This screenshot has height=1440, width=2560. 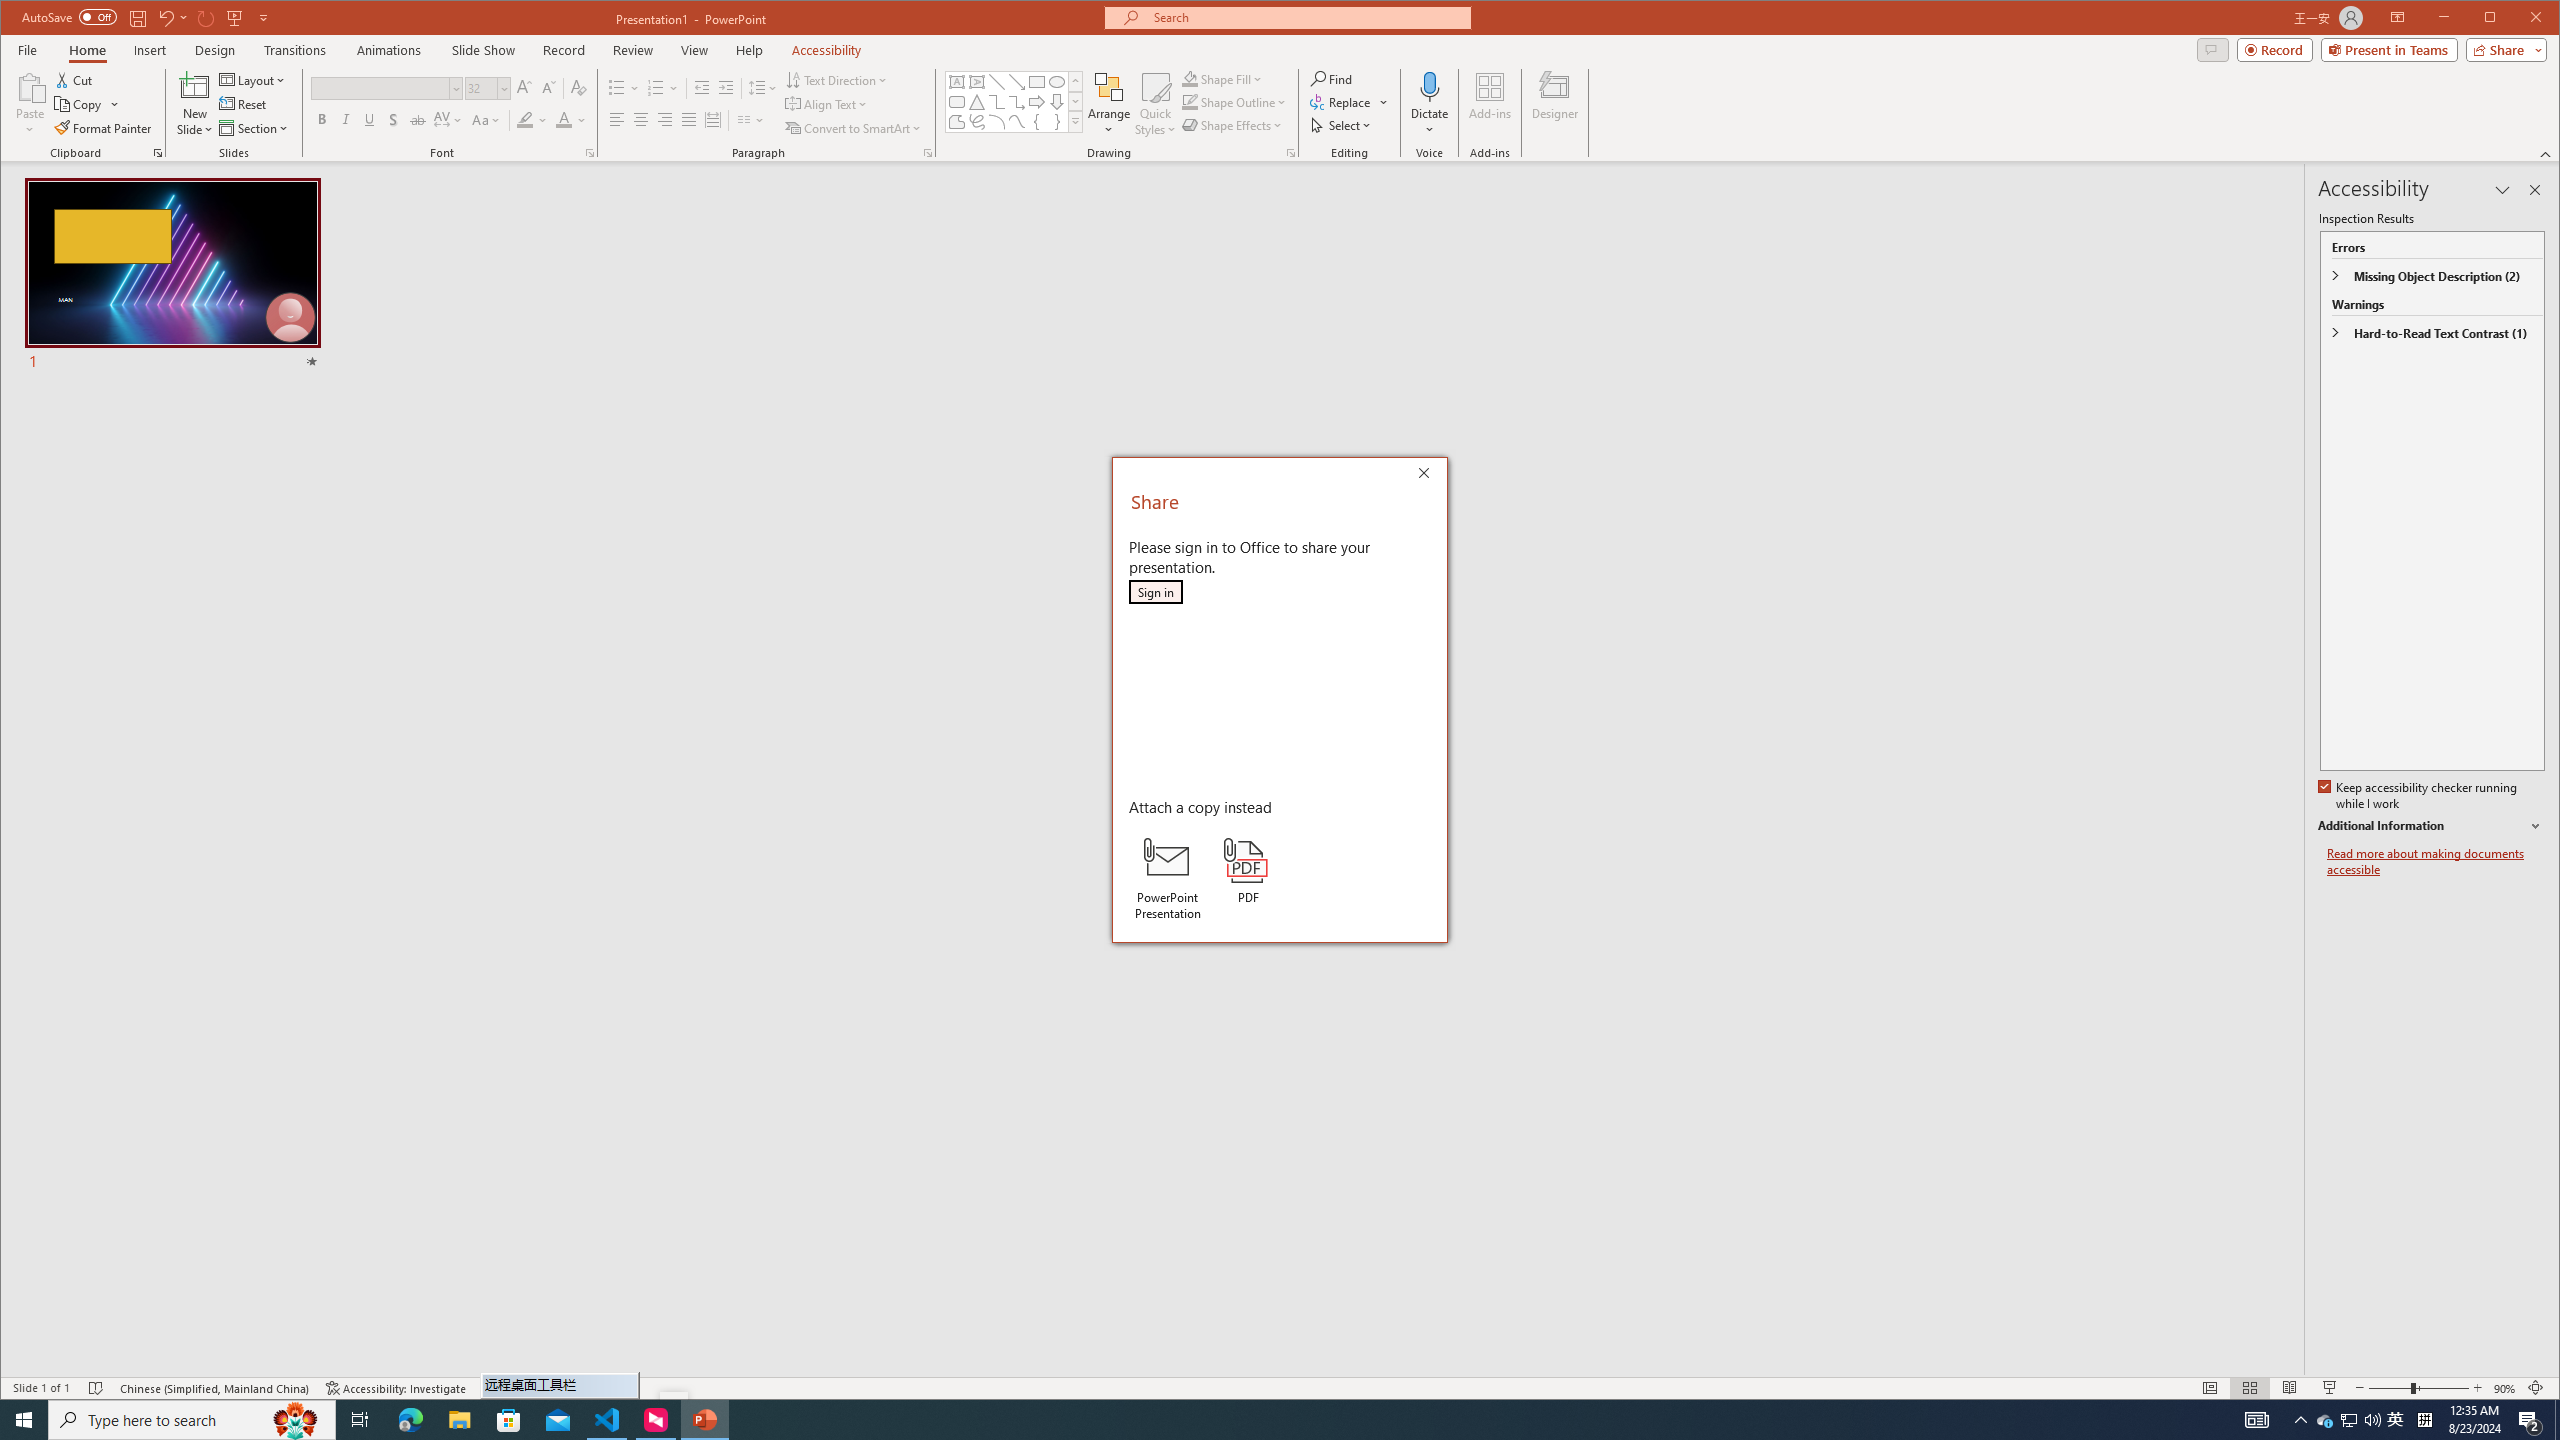 I want to click on Select, so click(x=1342, y=124).